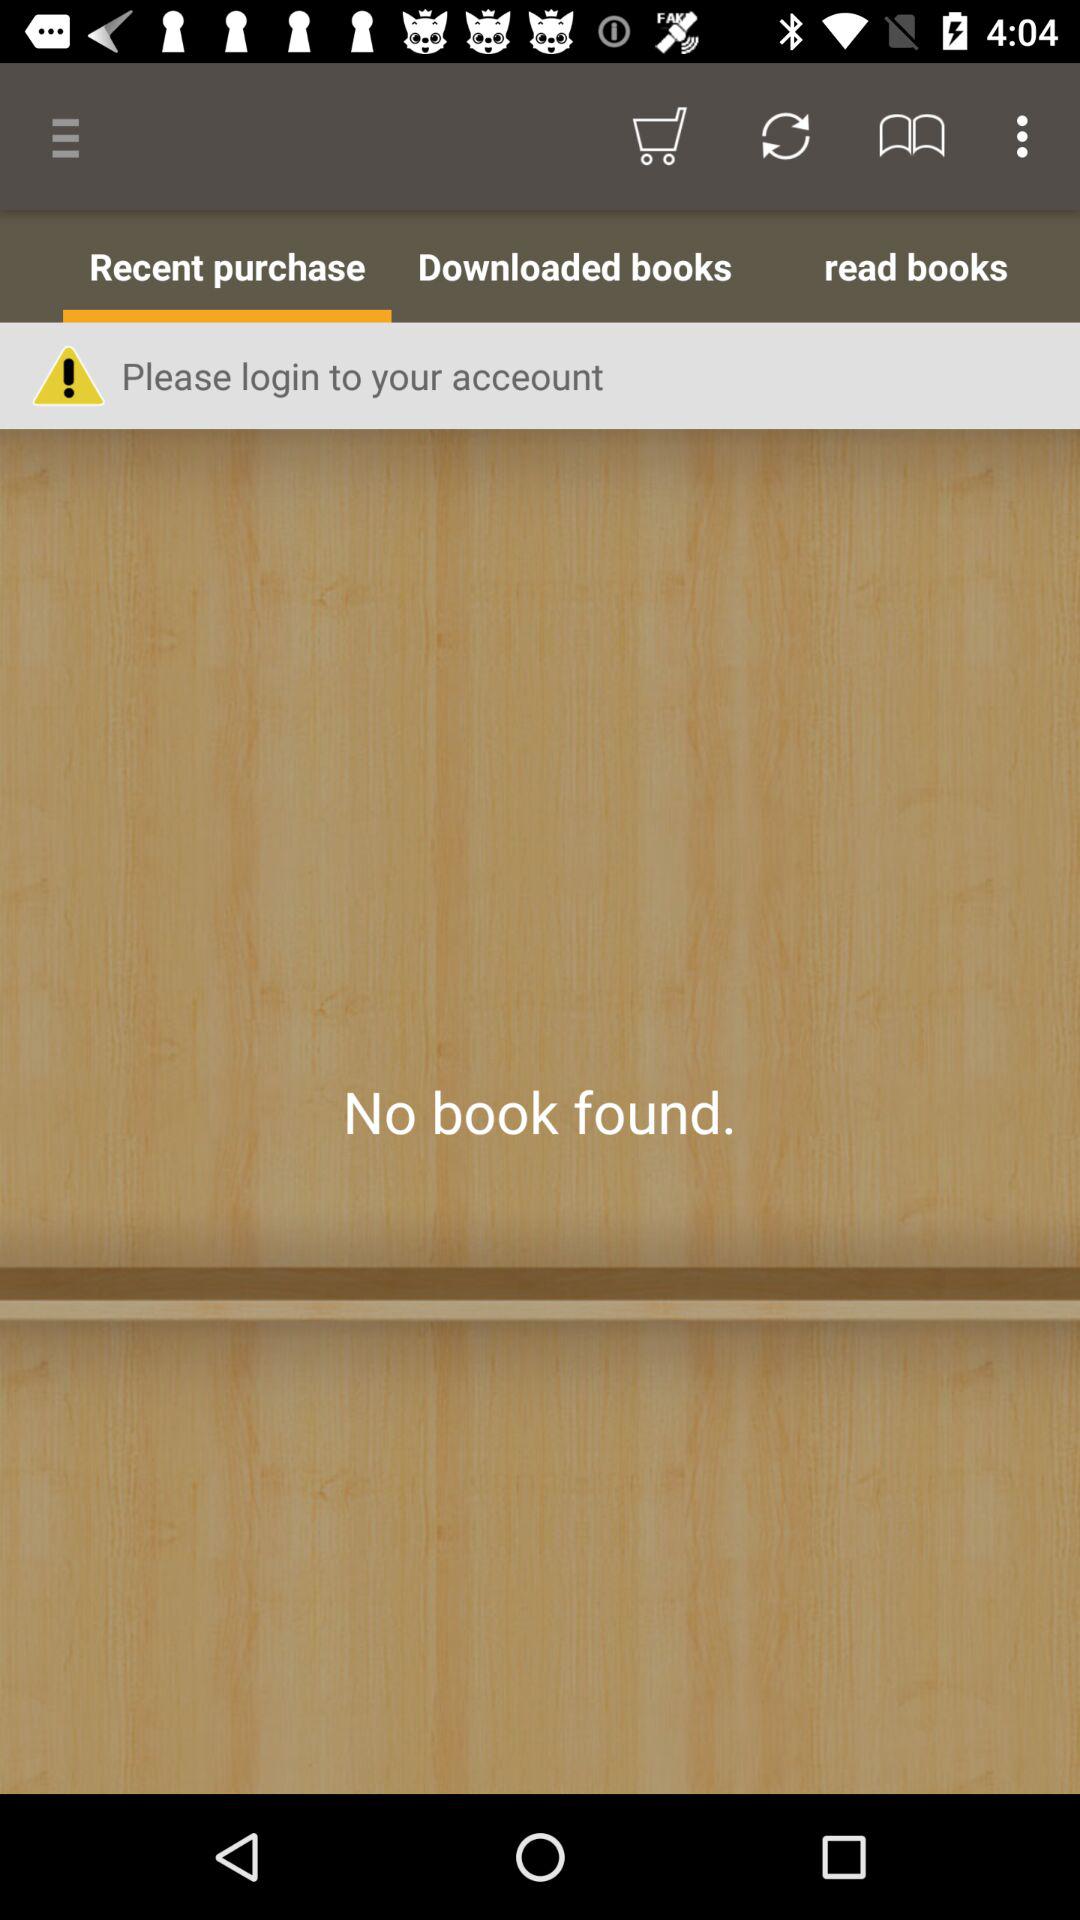  Describe the element at coordinates (574, 266) in the screenshot. I see `click icon next to recent purchase app` at that location.